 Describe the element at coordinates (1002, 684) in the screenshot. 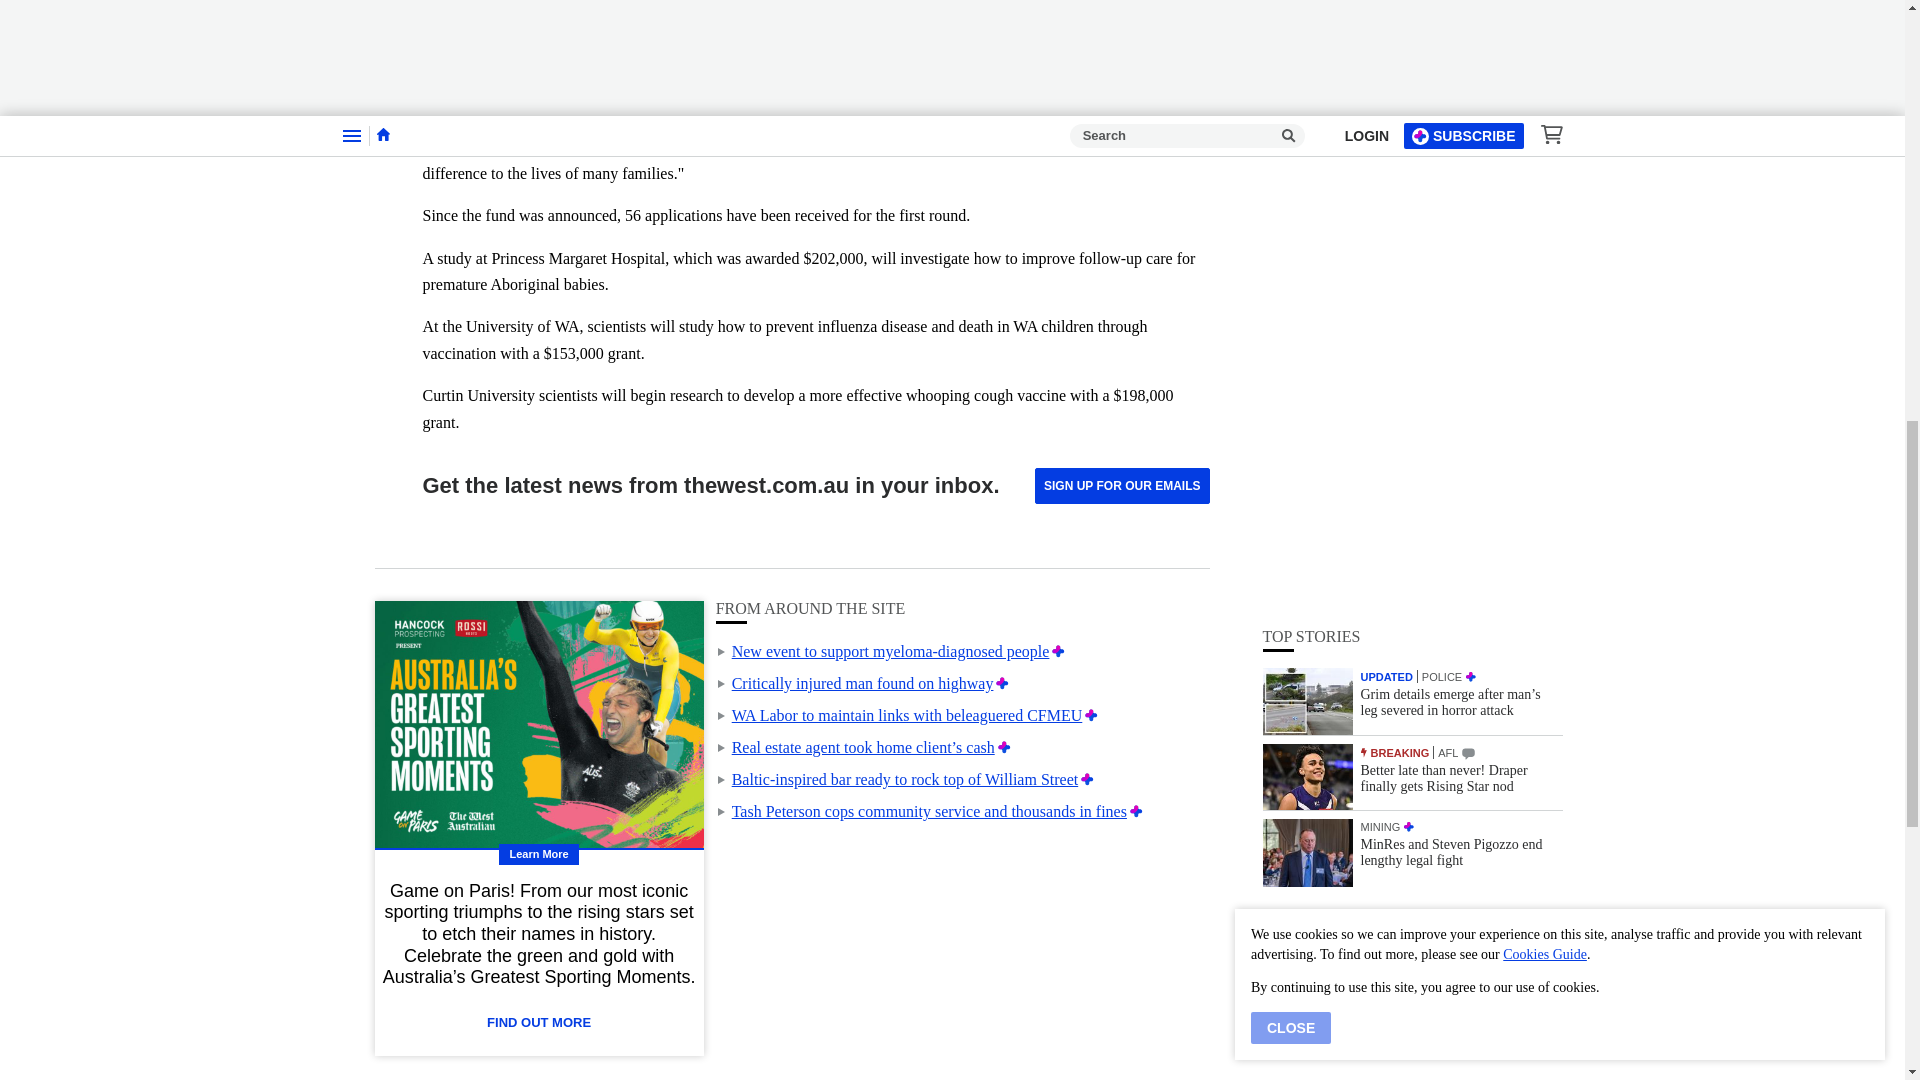

I see `Premium` at that location.